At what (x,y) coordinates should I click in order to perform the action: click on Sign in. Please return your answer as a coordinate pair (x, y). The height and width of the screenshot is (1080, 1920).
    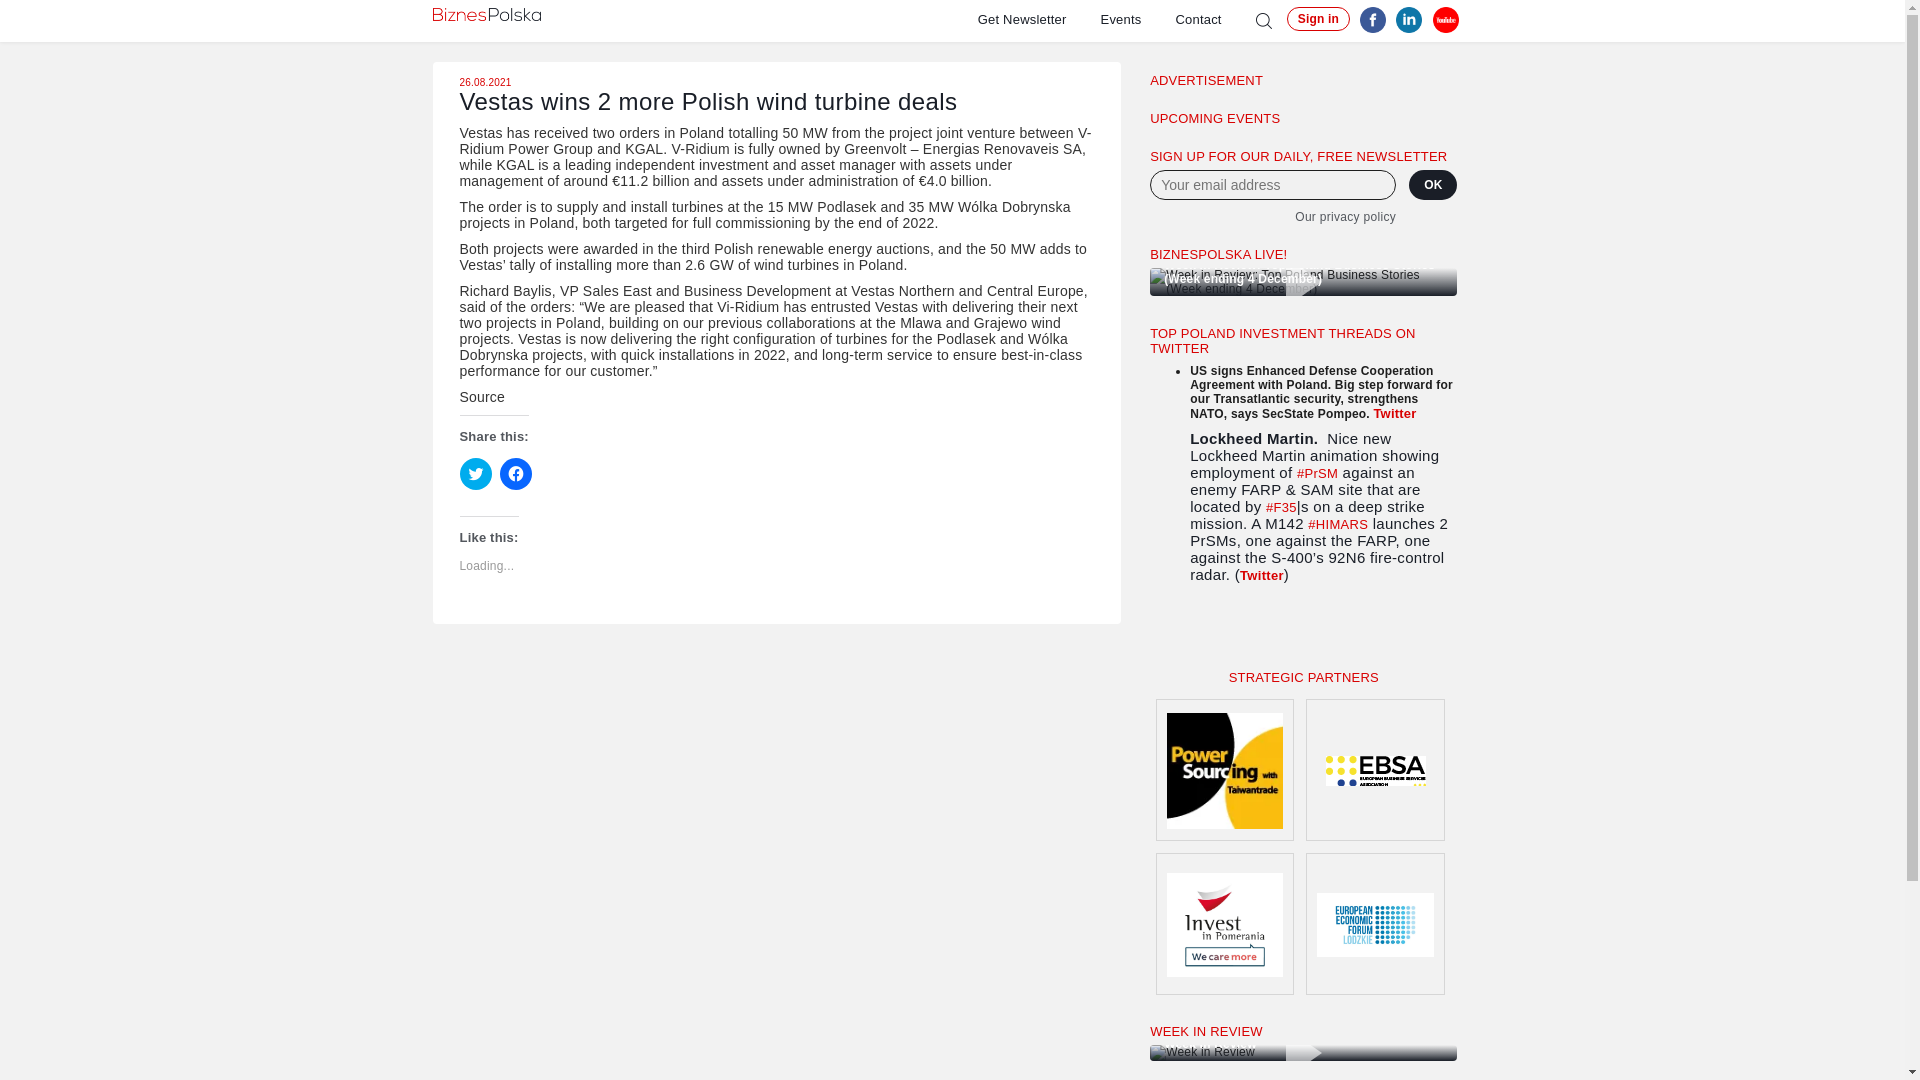
    Looking at the image, I should click on (1318, 18).